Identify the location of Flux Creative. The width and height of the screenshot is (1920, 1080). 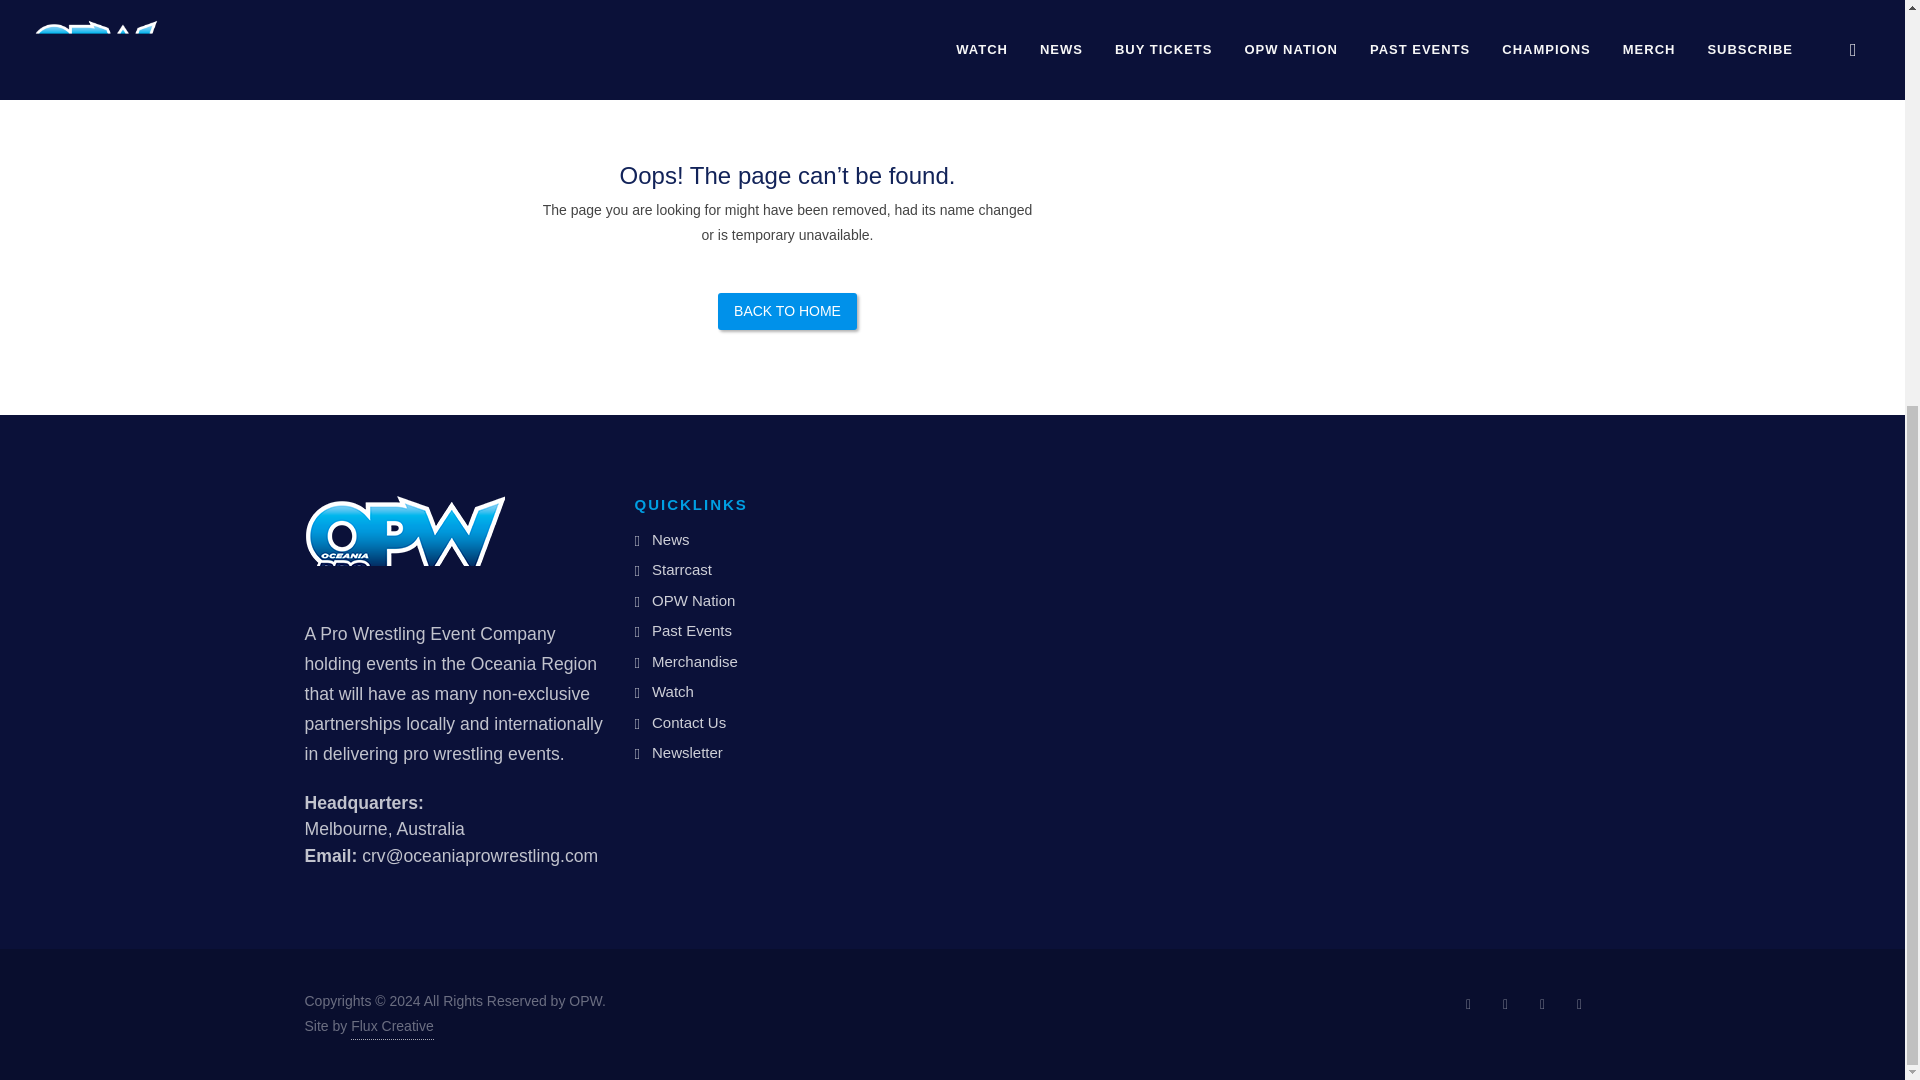
(392, 1027).